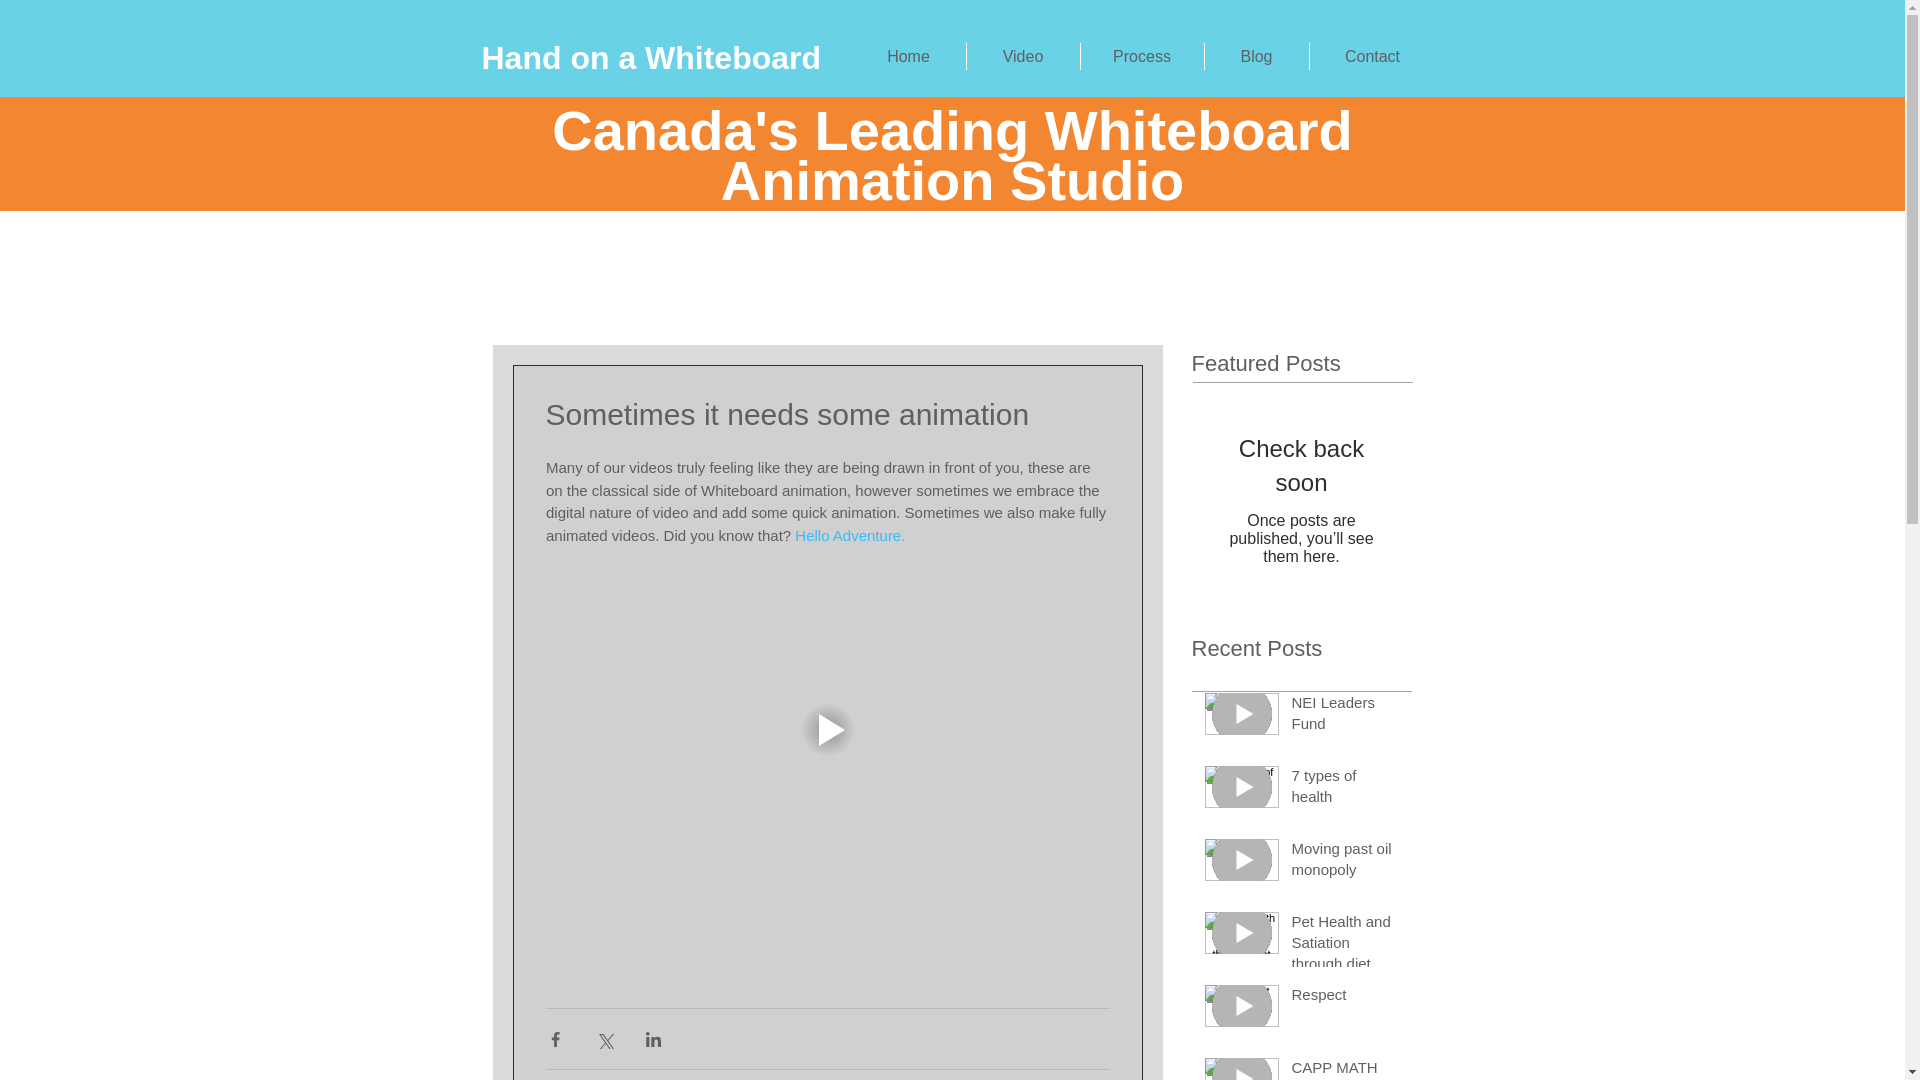 The image size is (1920, 1080). Describe the element at coordinates (1346, 716) in the screenshot. I see `NEI Leaders Fund` at that location.